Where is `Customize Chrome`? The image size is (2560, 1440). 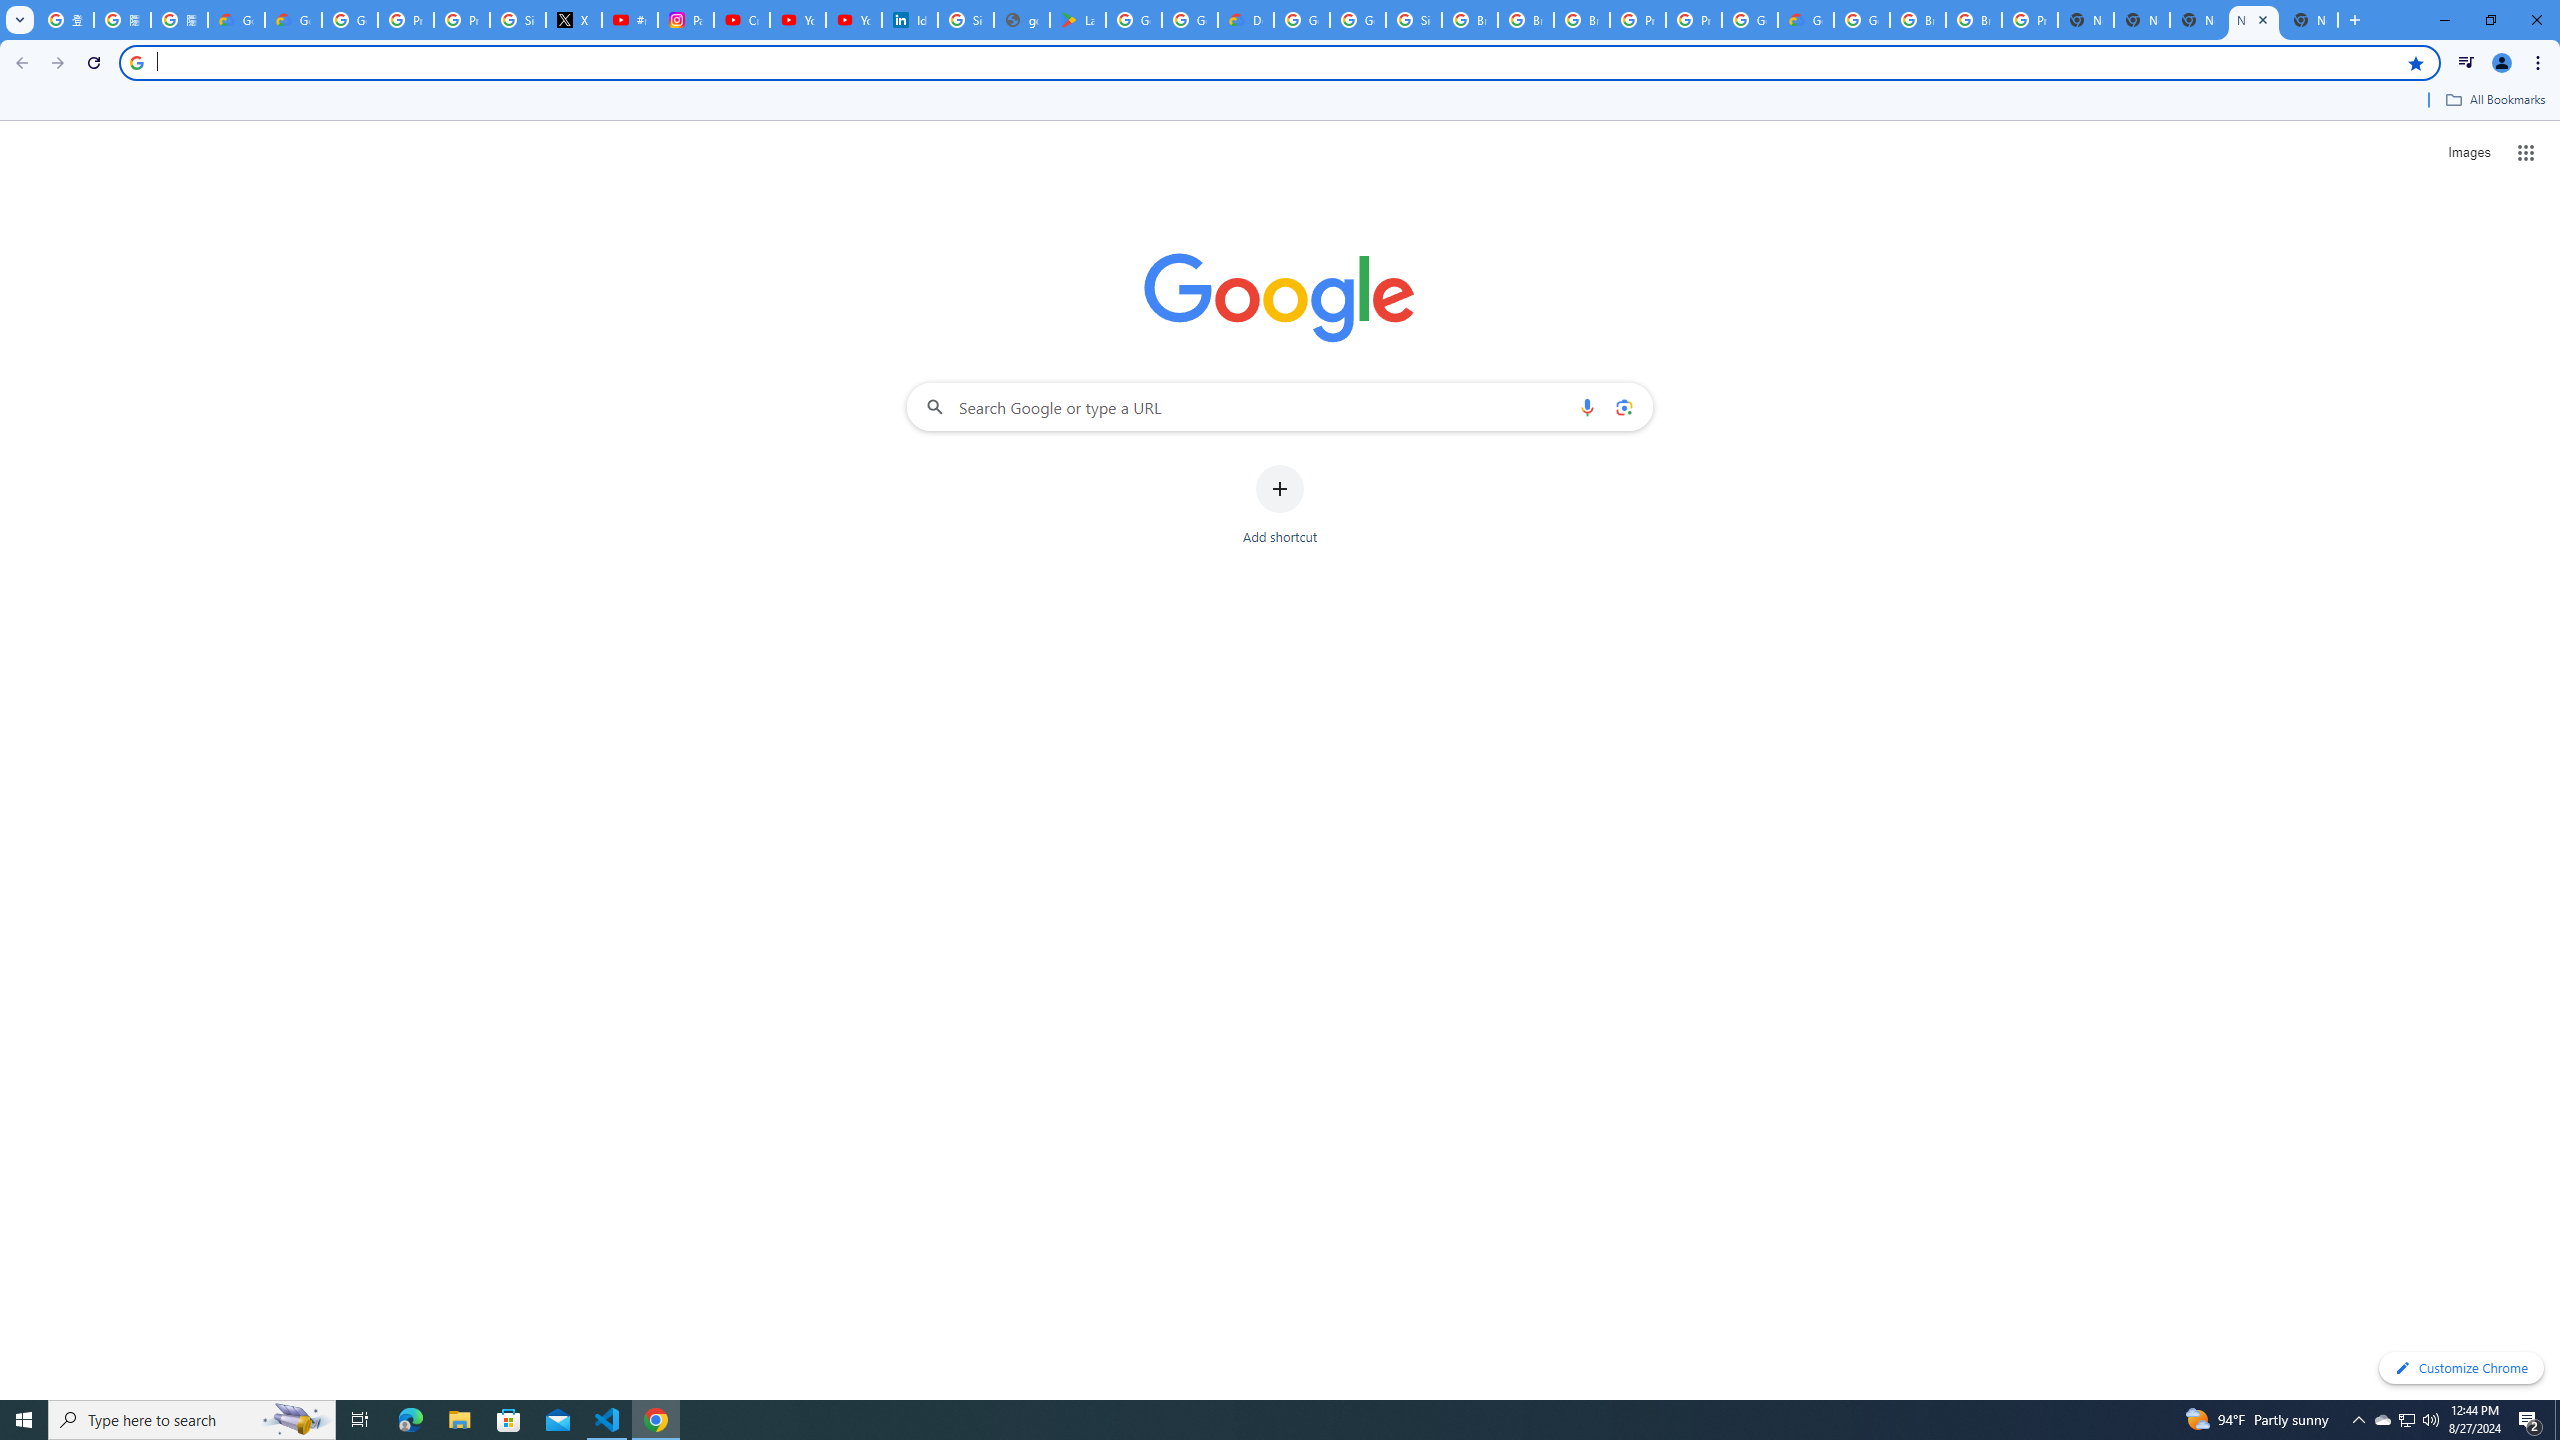 Customize Chrome is located at coordinates (2461, 1368).